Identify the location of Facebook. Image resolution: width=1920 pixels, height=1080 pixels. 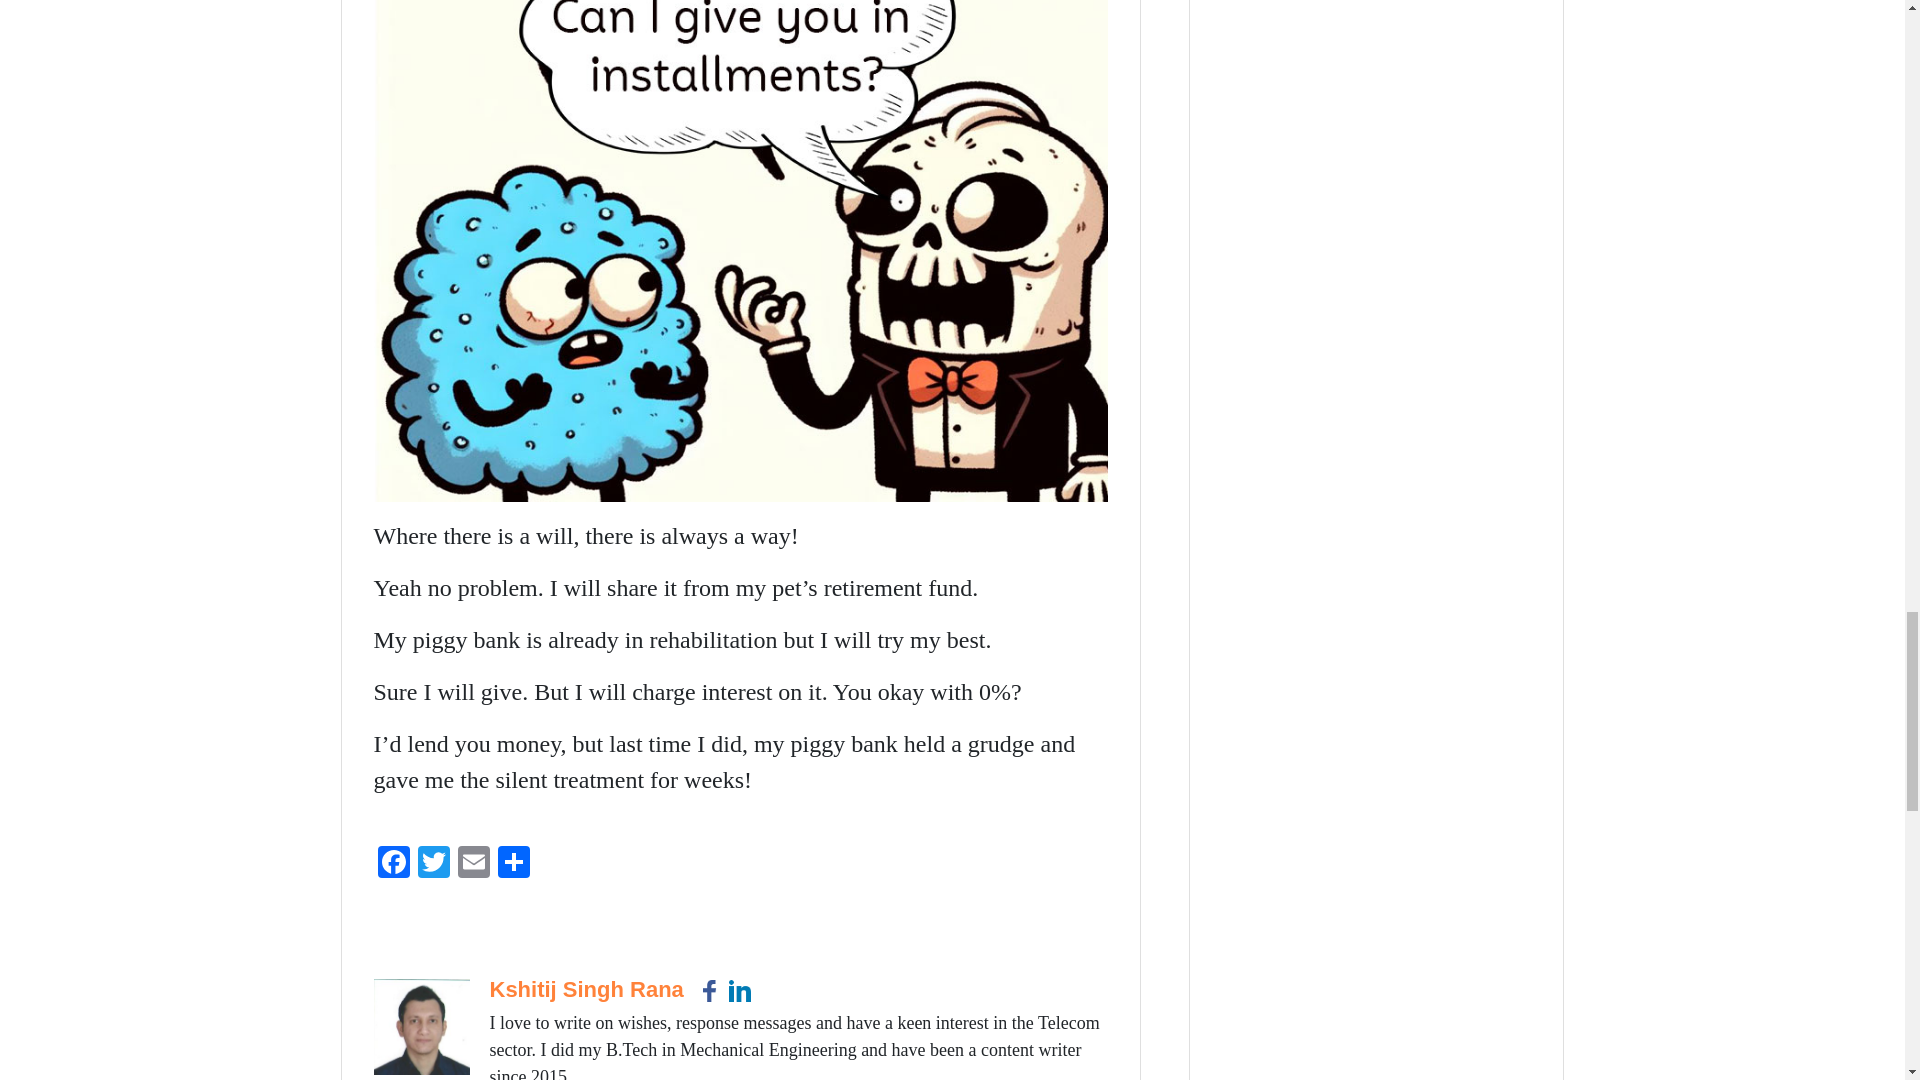
(710, 990).